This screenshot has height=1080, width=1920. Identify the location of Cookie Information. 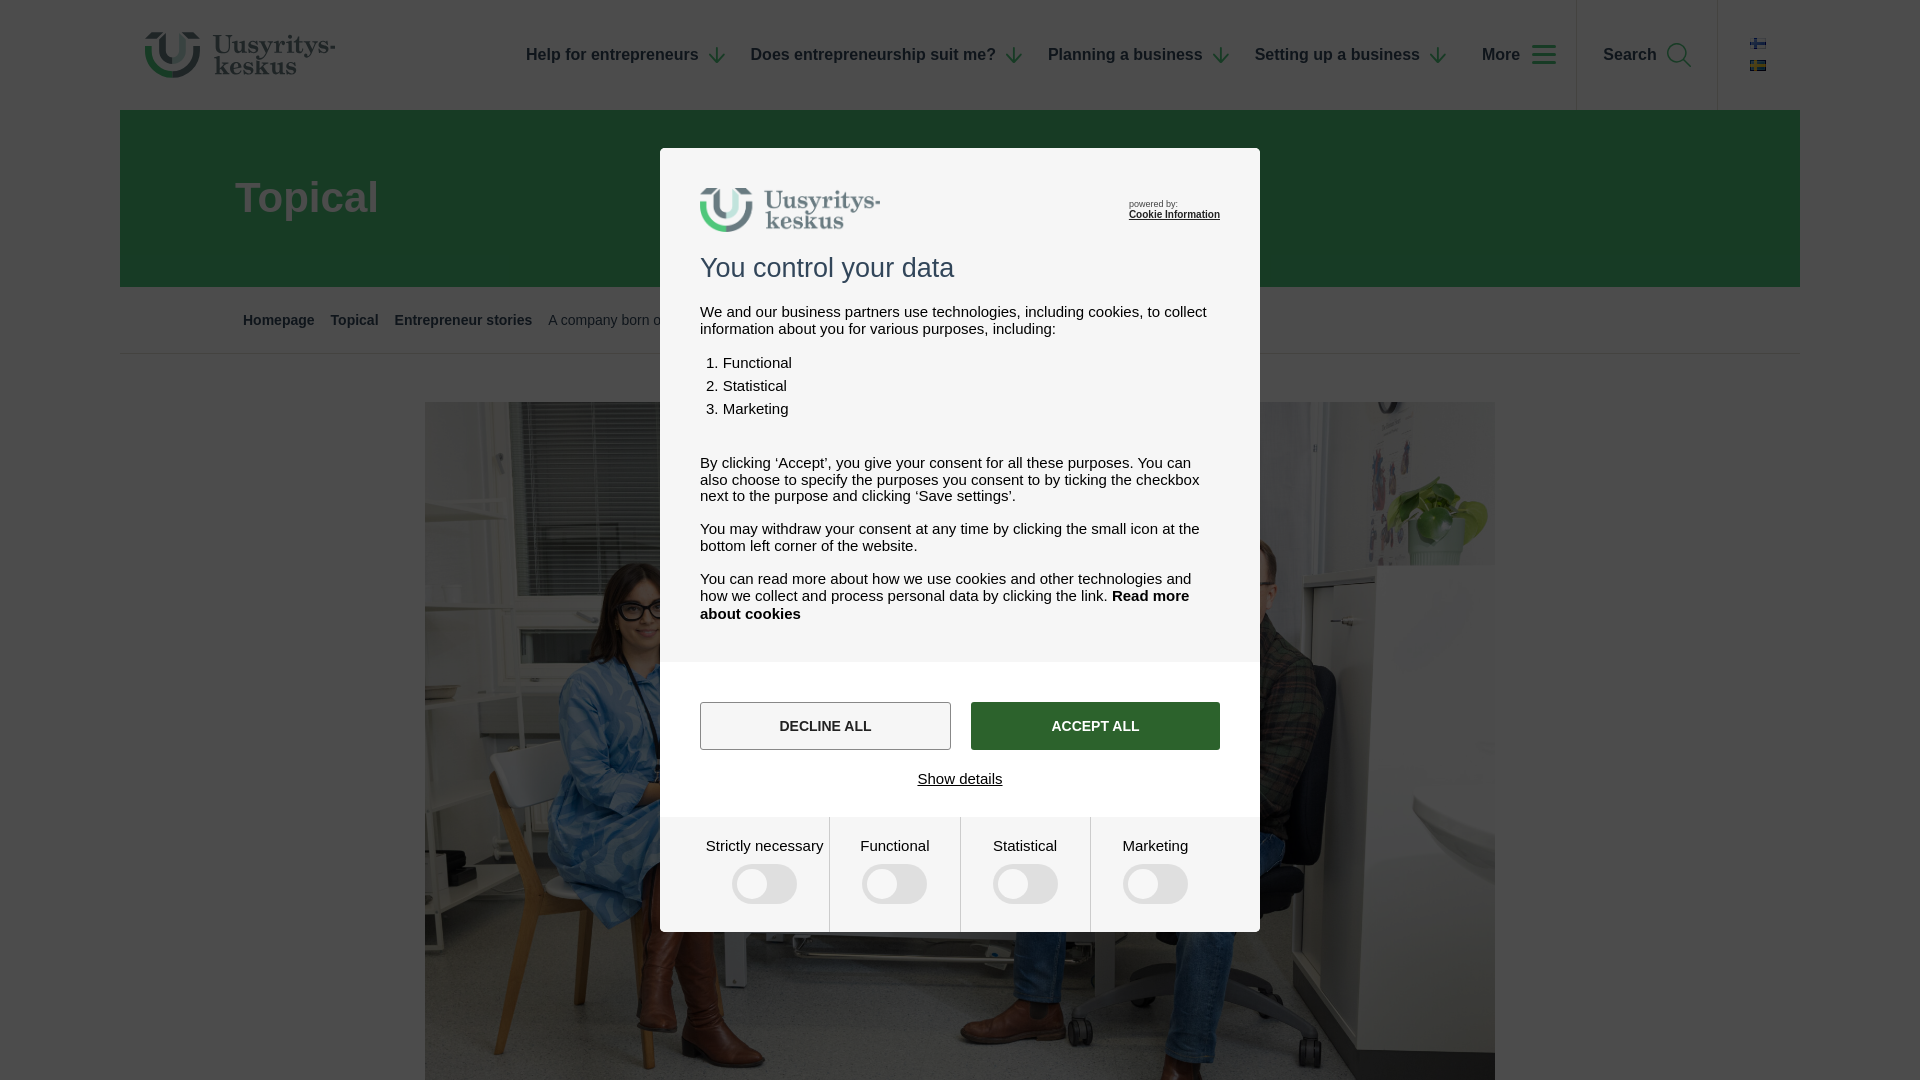
(1174, 214).